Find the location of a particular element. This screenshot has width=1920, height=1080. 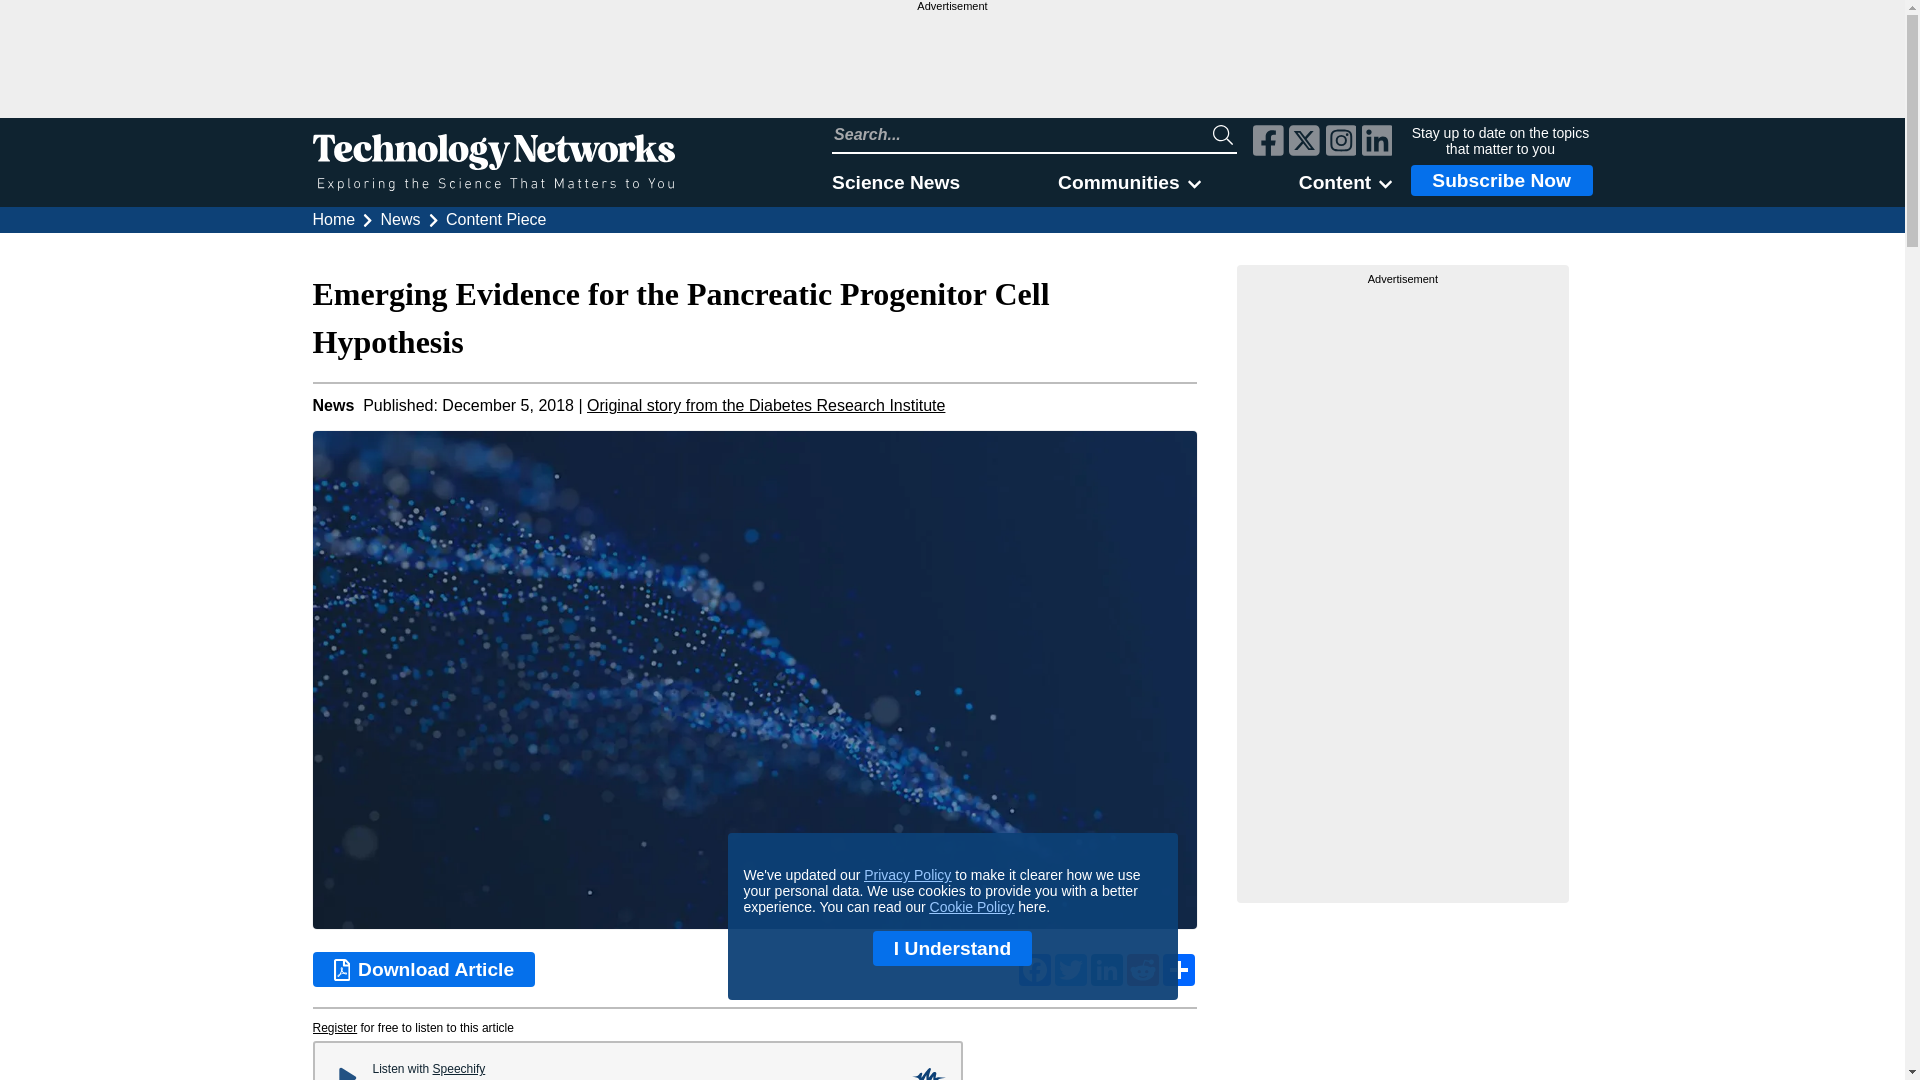

Technology Networks logo a link to home page is located at coordinates (492, 162).